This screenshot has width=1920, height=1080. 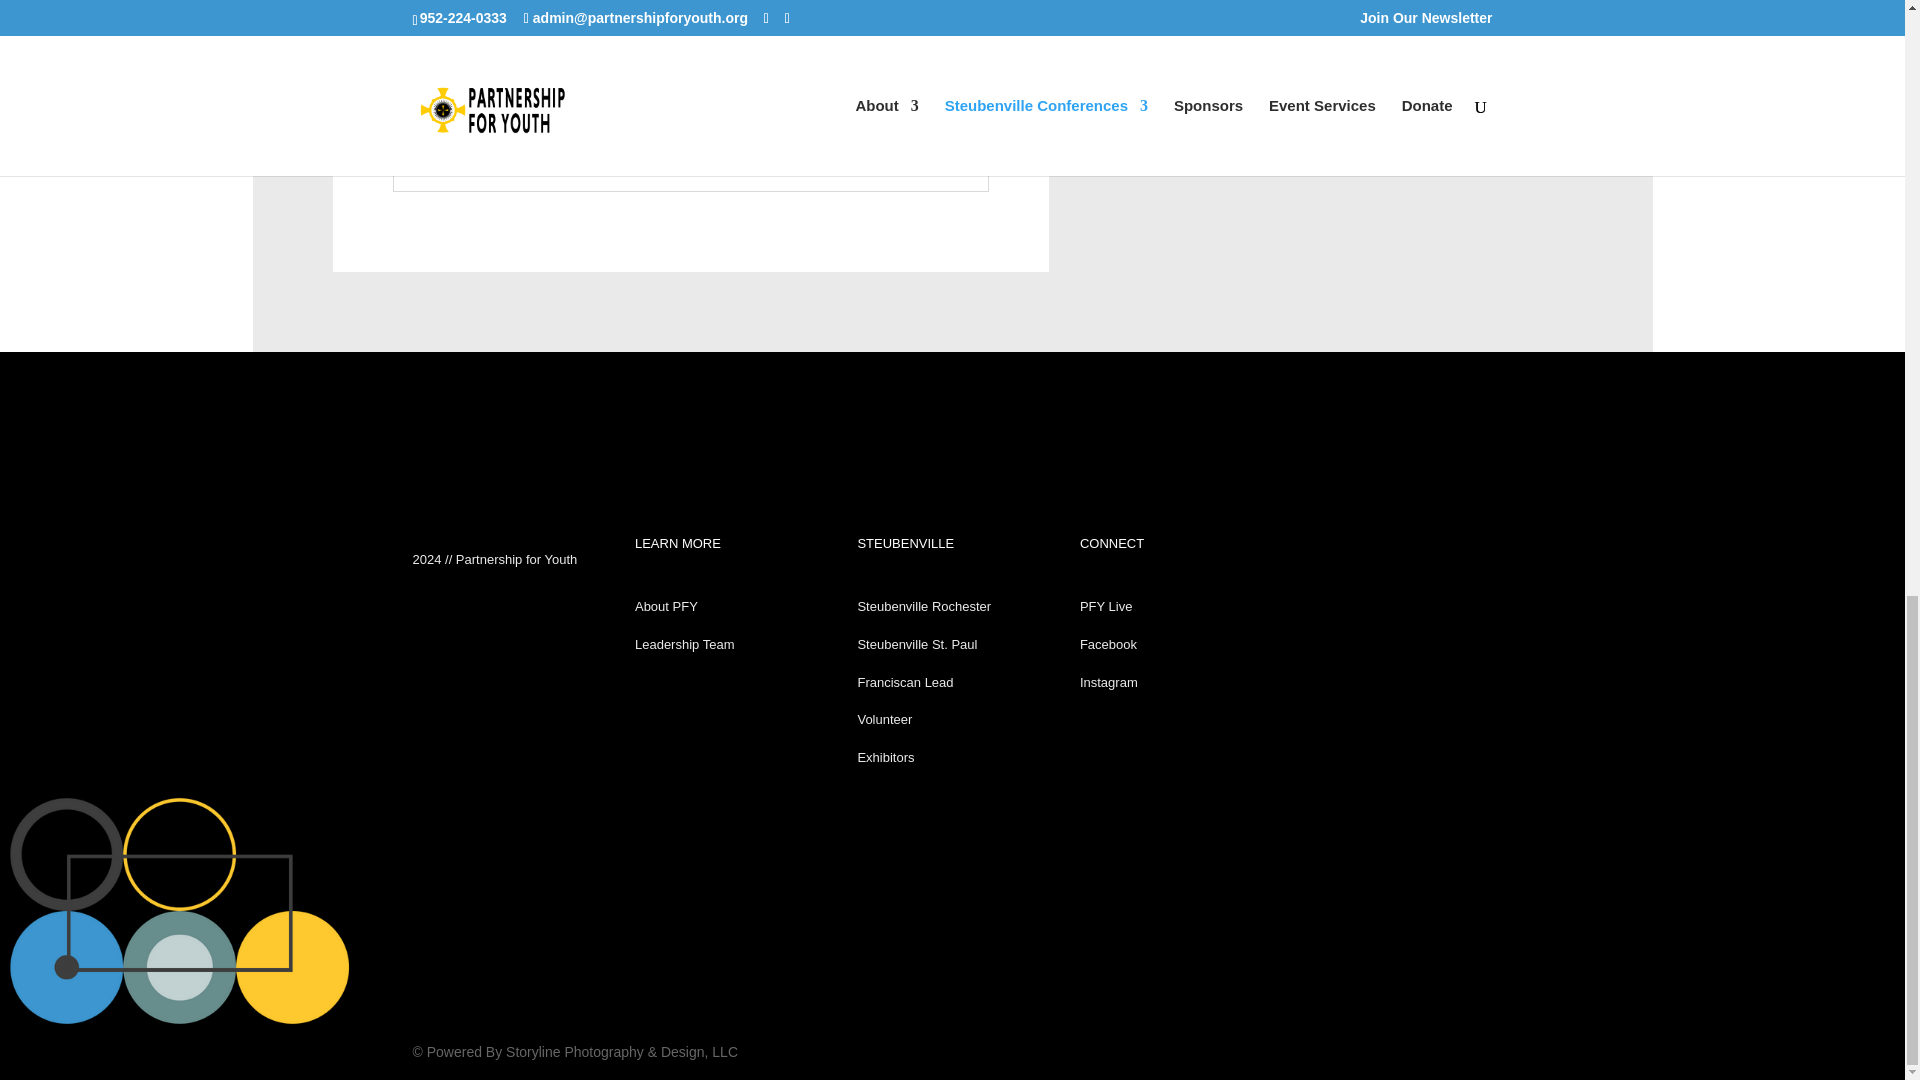 I want to click on Medical Liability Form, so click(x=482, y=158).